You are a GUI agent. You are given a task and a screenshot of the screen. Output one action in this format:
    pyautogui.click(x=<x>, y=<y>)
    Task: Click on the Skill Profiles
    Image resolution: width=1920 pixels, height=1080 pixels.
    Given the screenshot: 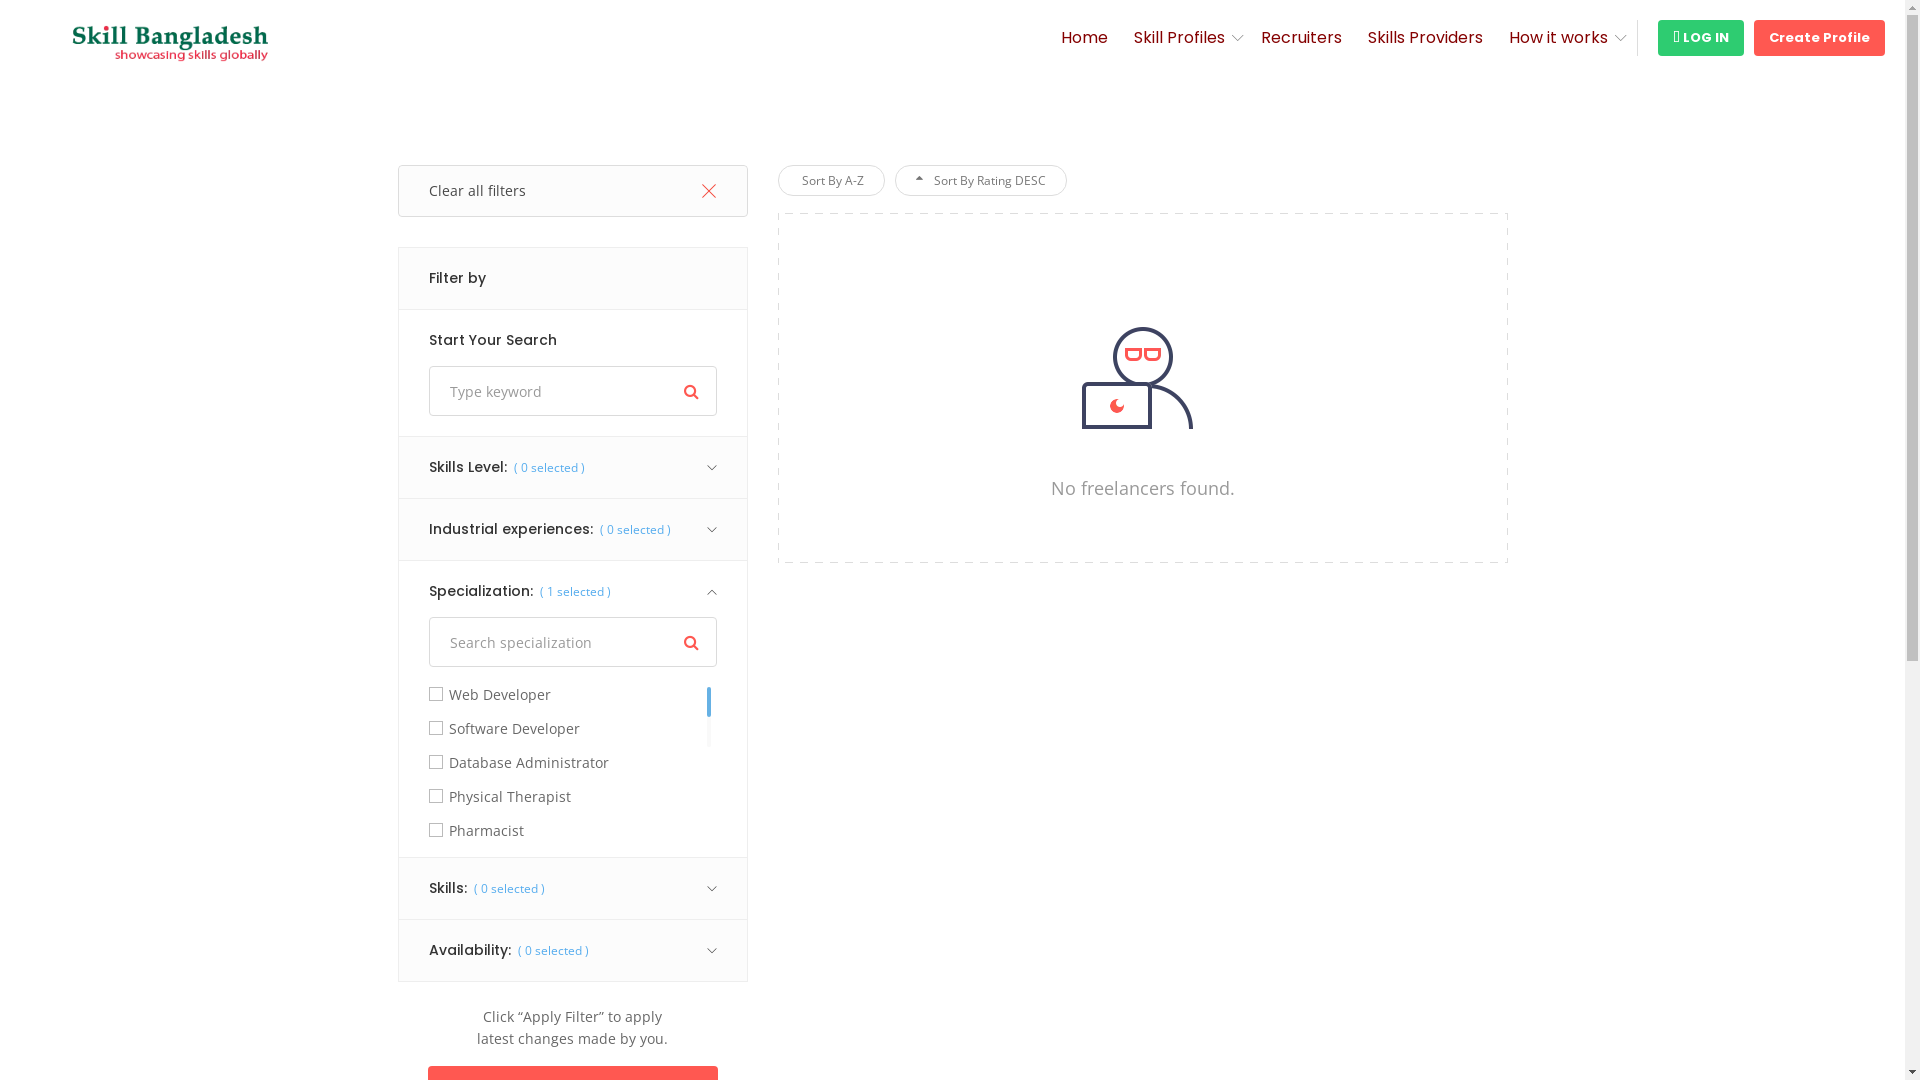 What is the action you would take?
    pyautogui.click(x=1180, y=38)
    